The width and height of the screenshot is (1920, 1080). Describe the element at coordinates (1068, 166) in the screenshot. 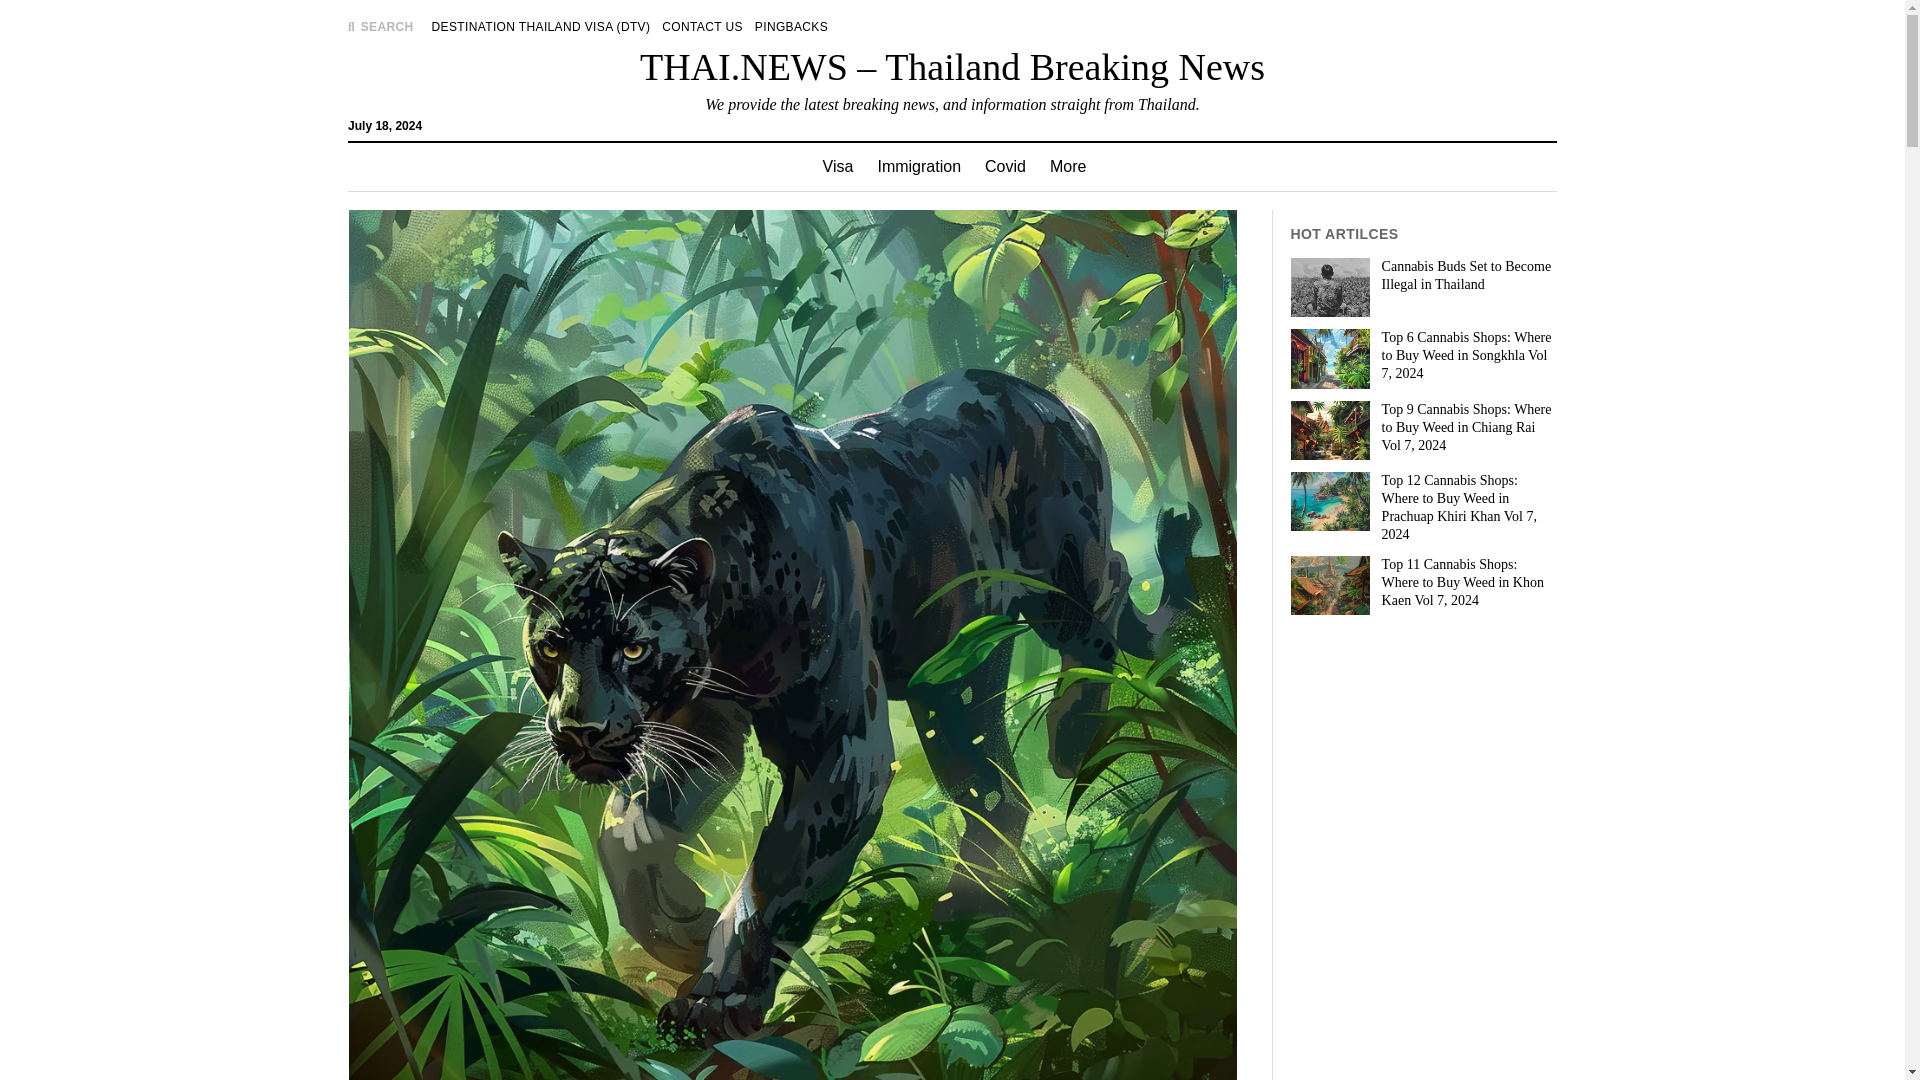

I see `More` at that location.